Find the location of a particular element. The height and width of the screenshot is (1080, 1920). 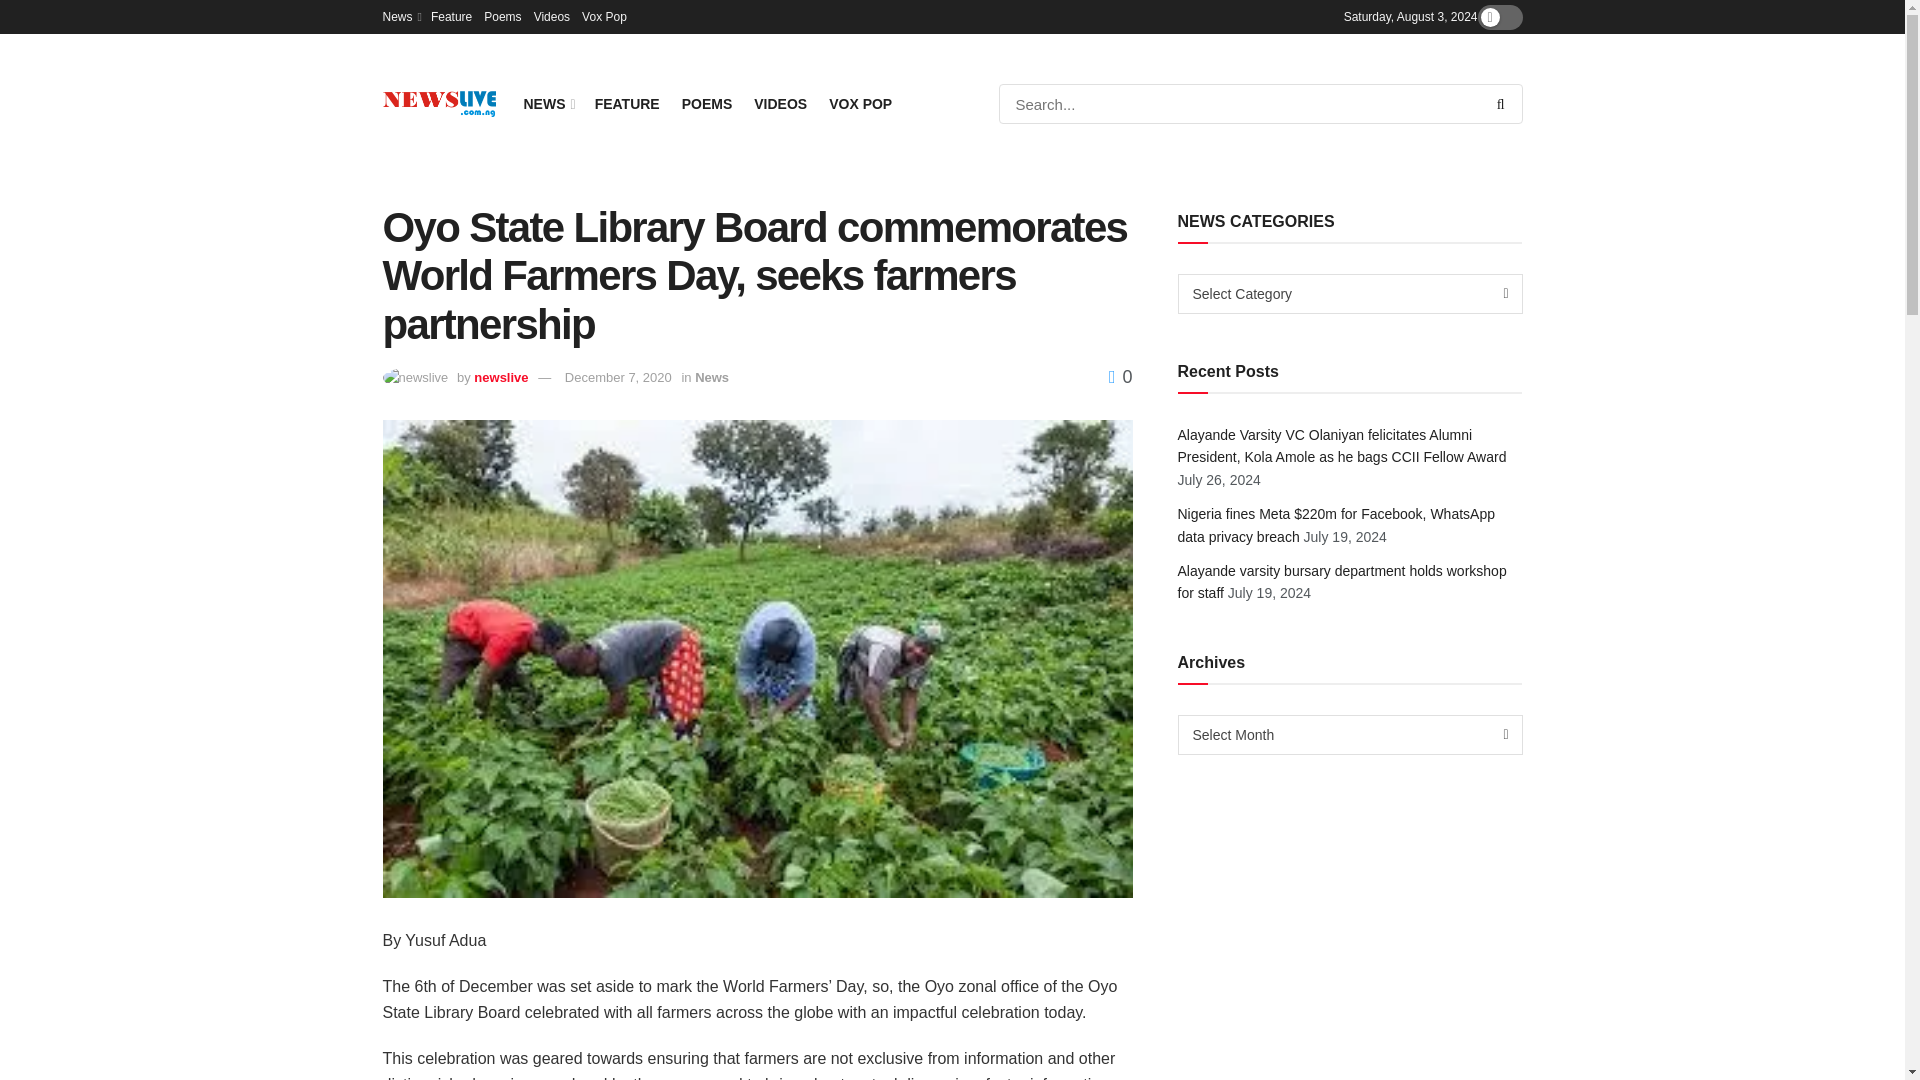

Videos is located at coordinates (552, 16).